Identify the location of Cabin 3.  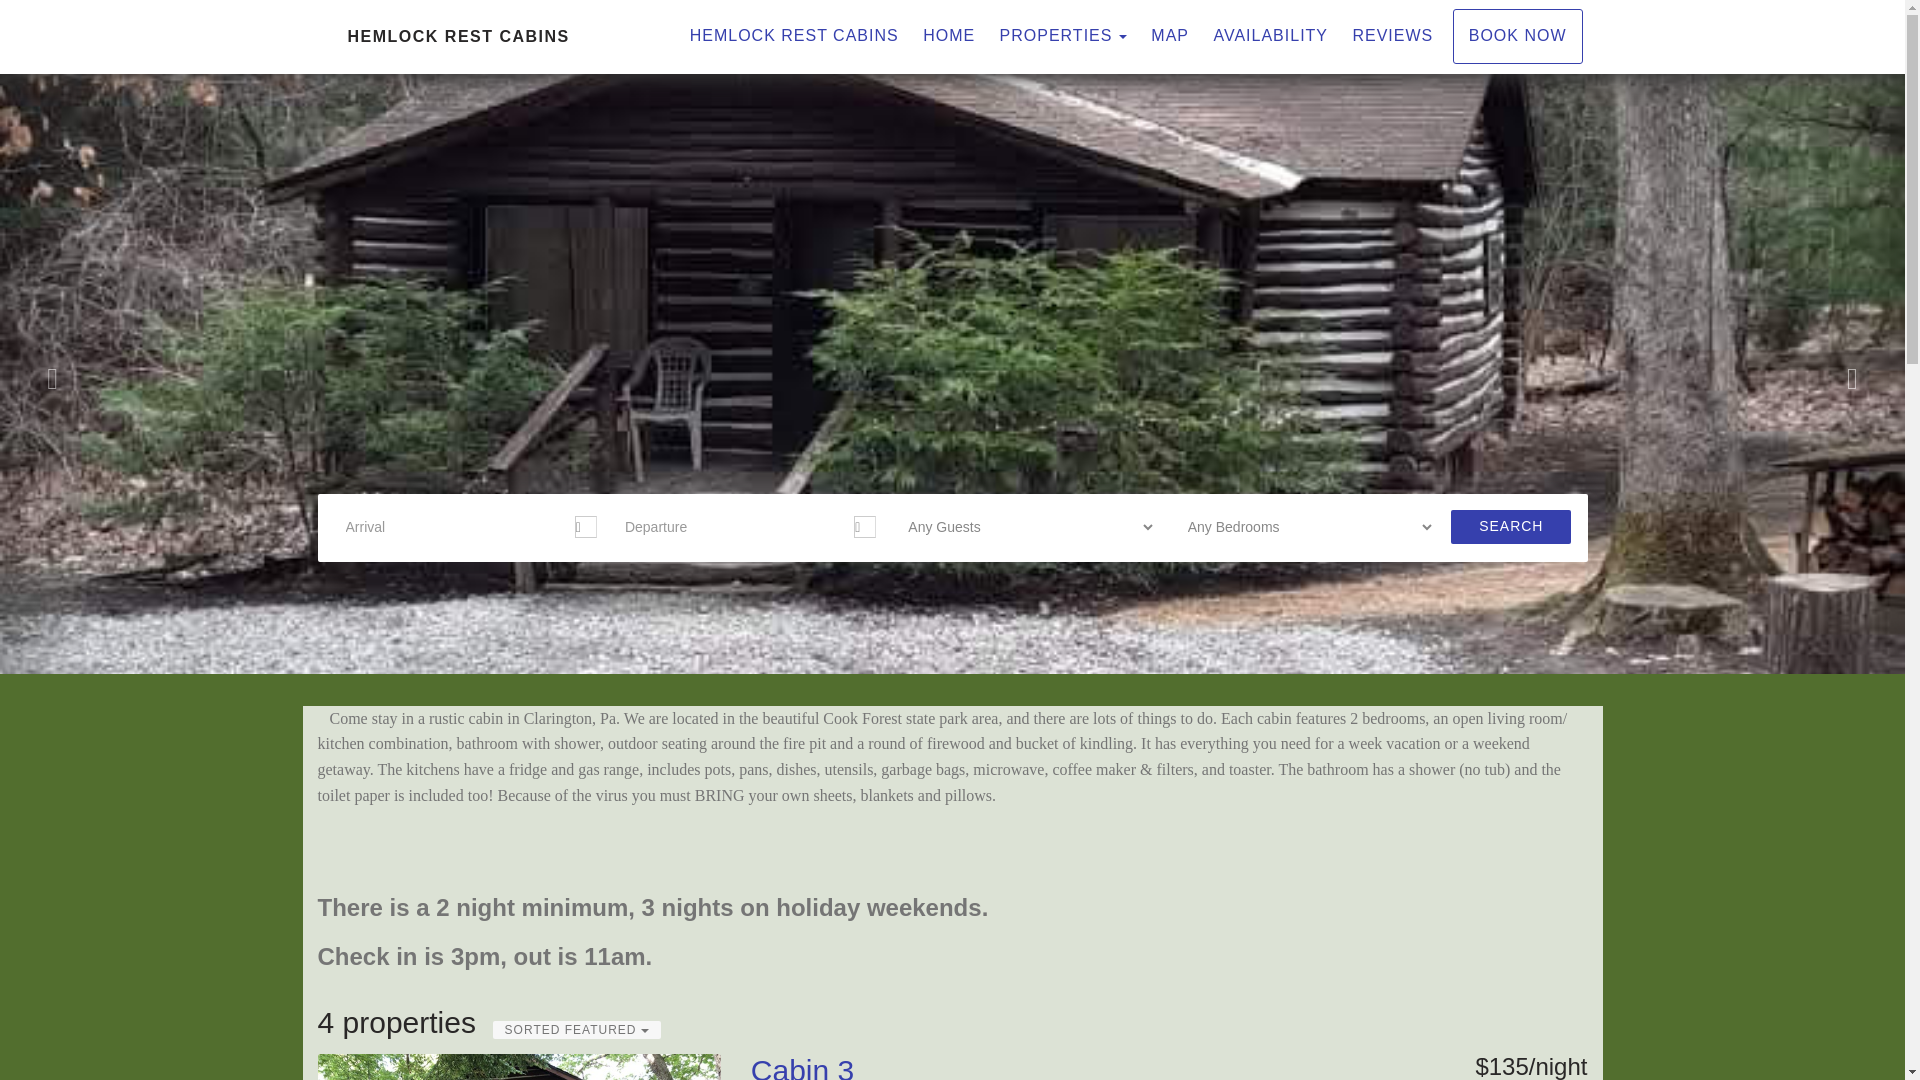
(802, 1067).